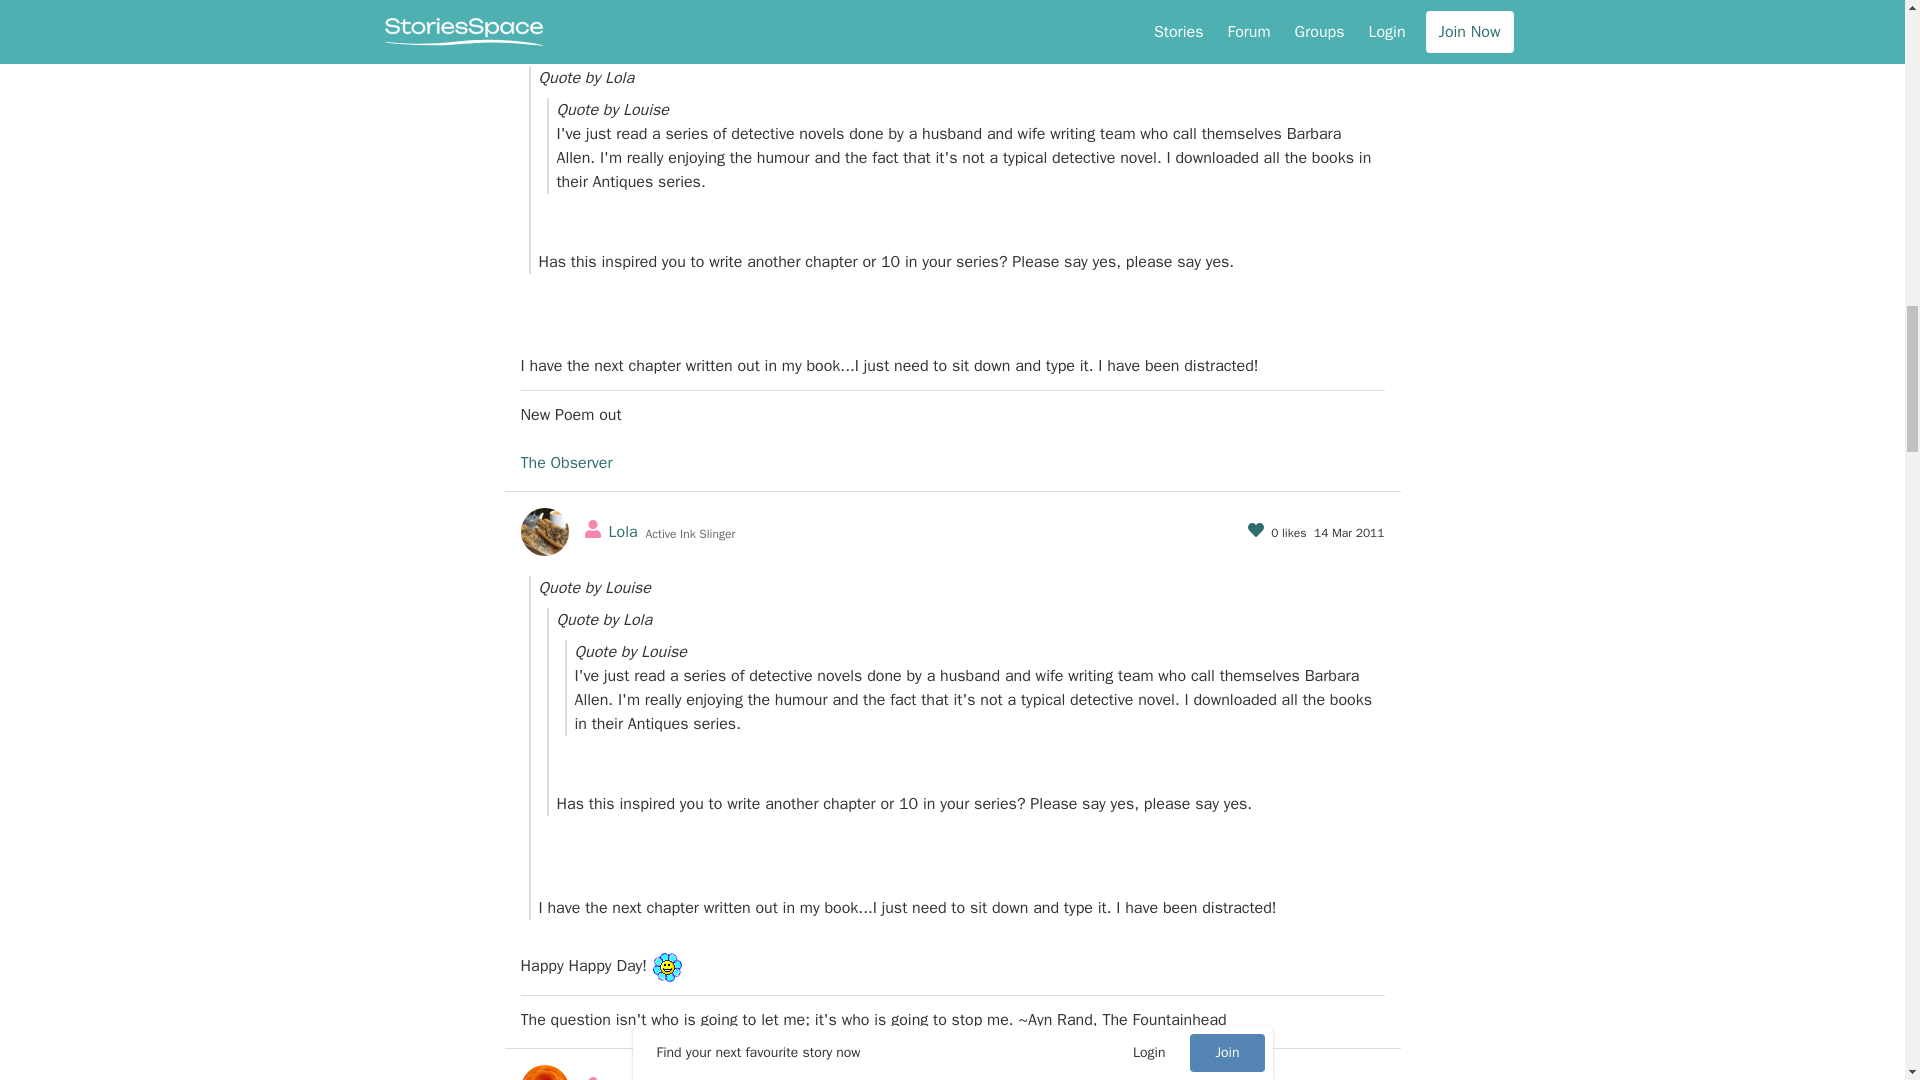  What do you see at coordinates (622, 532) in the screenshot?
I see `Lola` at bounding box center [622, 532].